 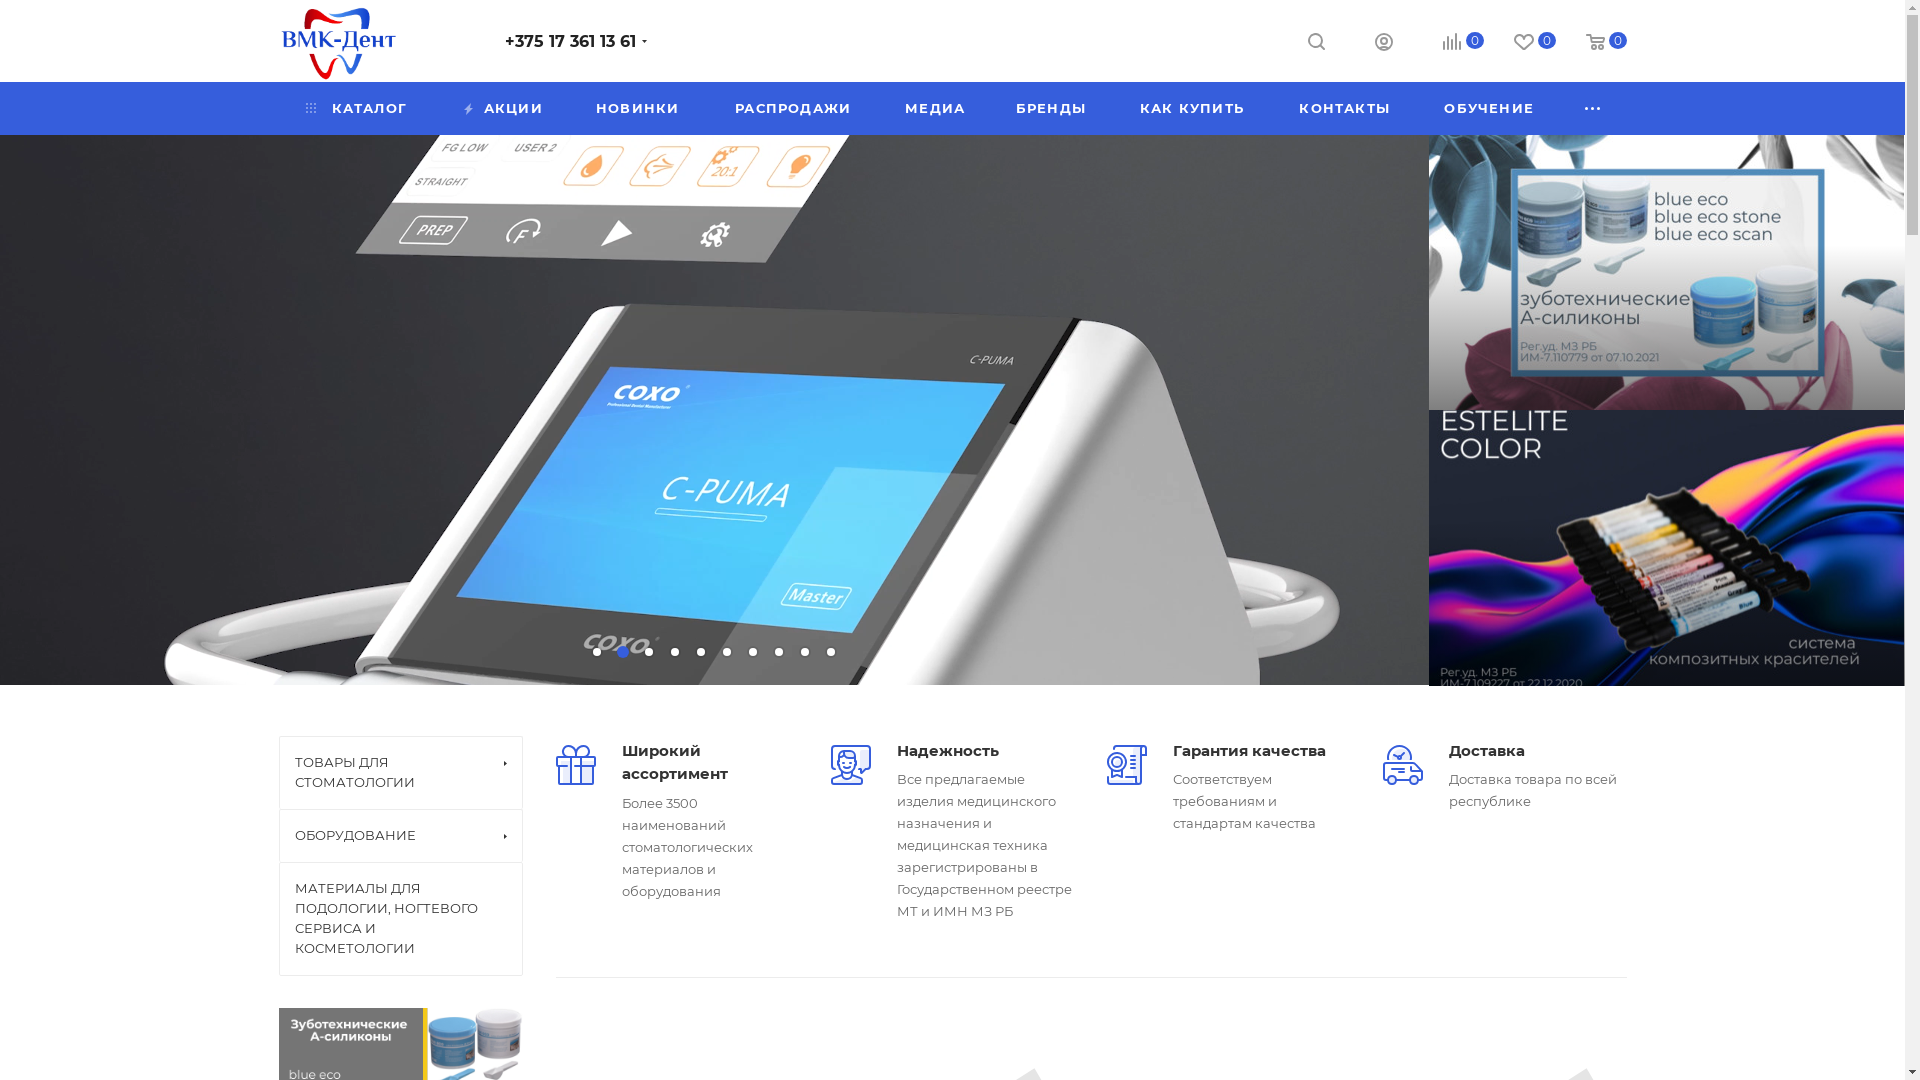 I want to click on 0, so click(x=1448, y=42).